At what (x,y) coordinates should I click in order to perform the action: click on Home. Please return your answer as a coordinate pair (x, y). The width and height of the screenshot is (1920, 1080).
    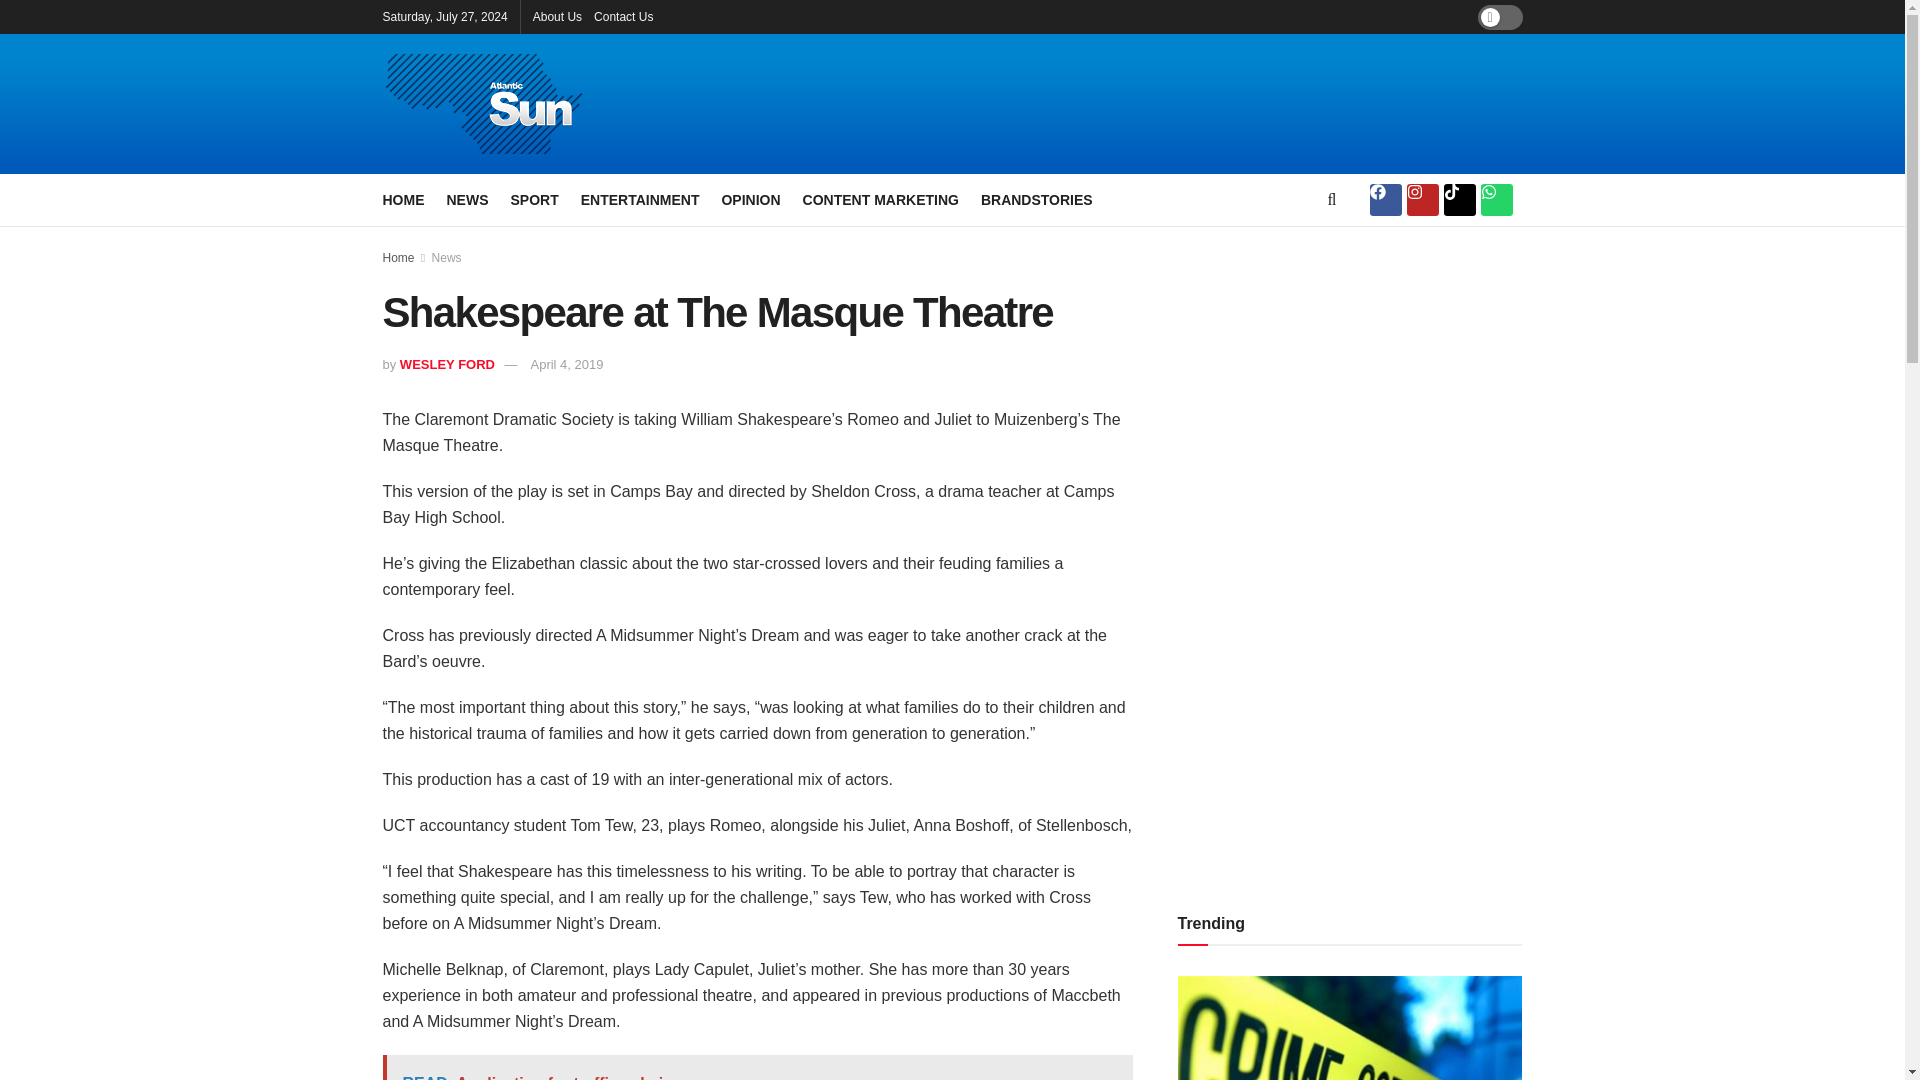
    Looking at the image, I should click on (398, 257).